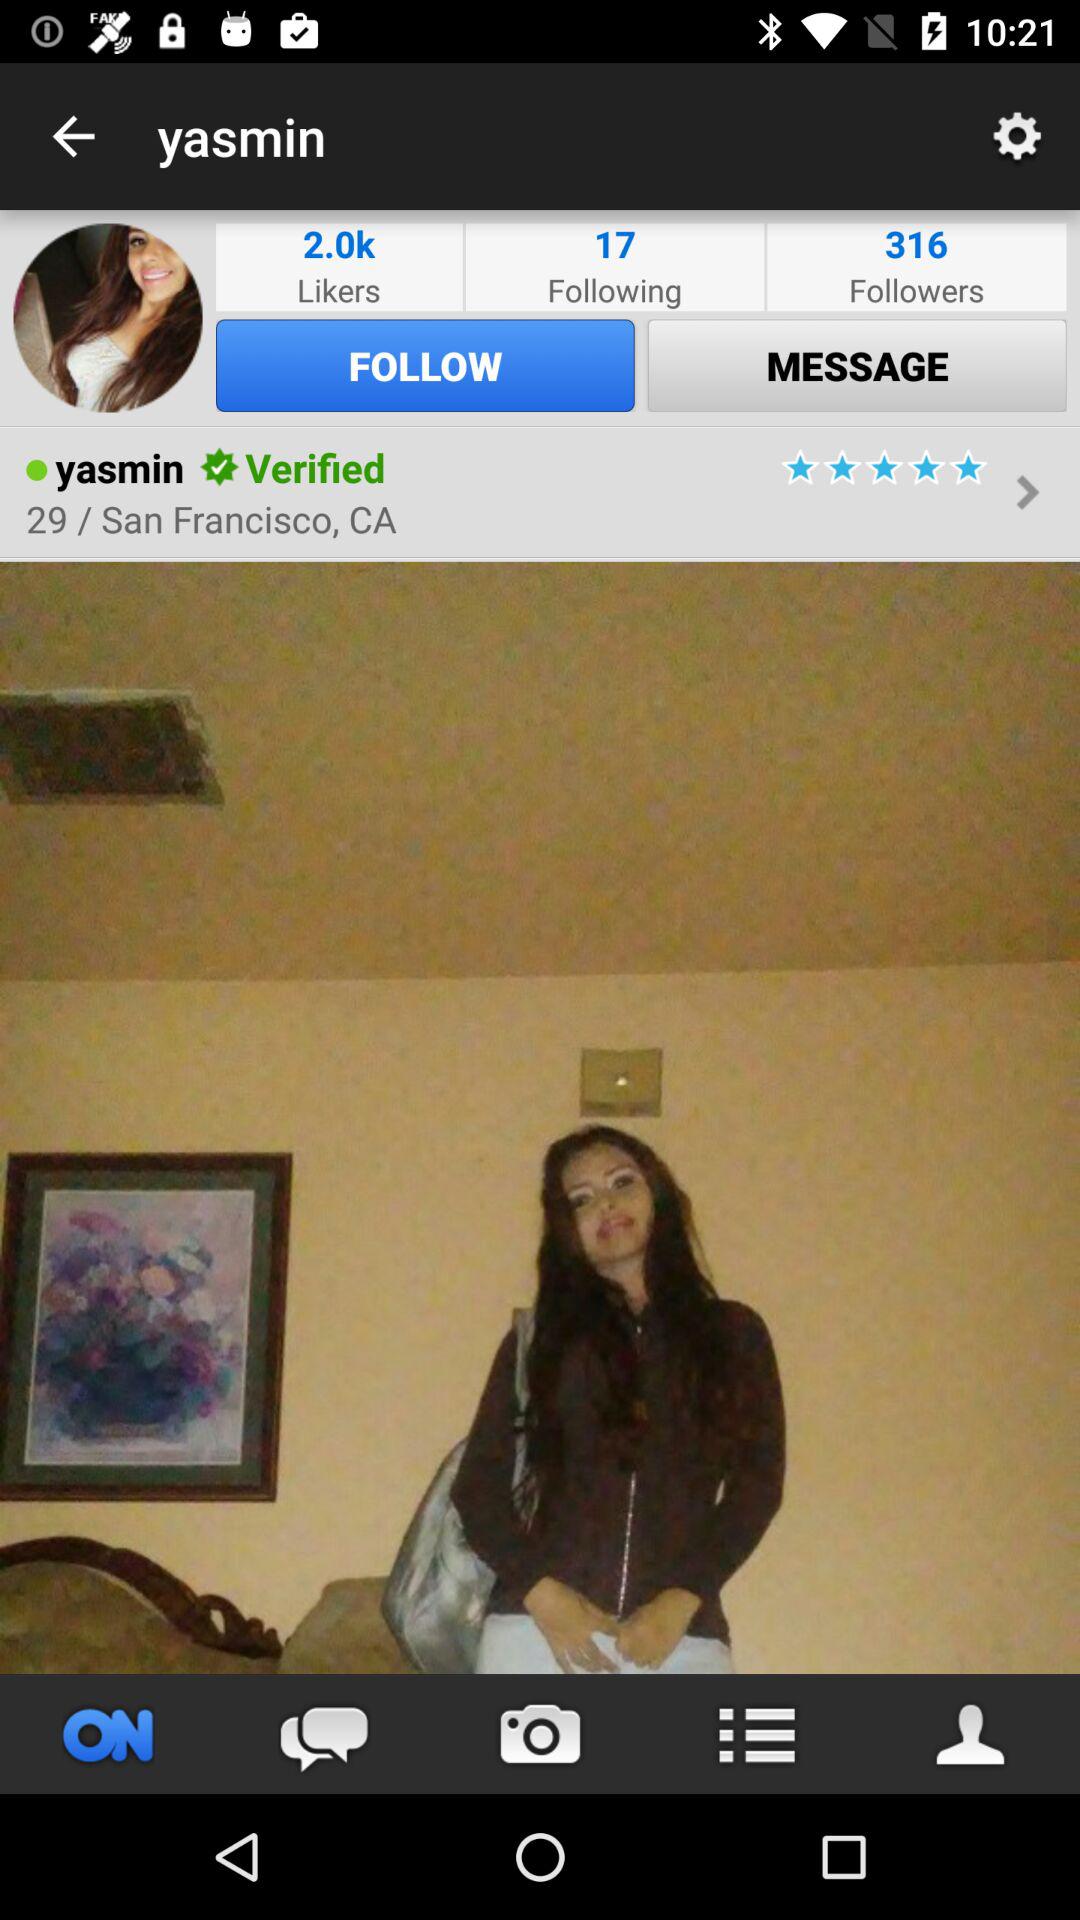 The width and height of the screenshot is (1080, 1920). Describe the element at coordinates (540, 1117) in the screenshot. I see `select the item at the center` at that location.